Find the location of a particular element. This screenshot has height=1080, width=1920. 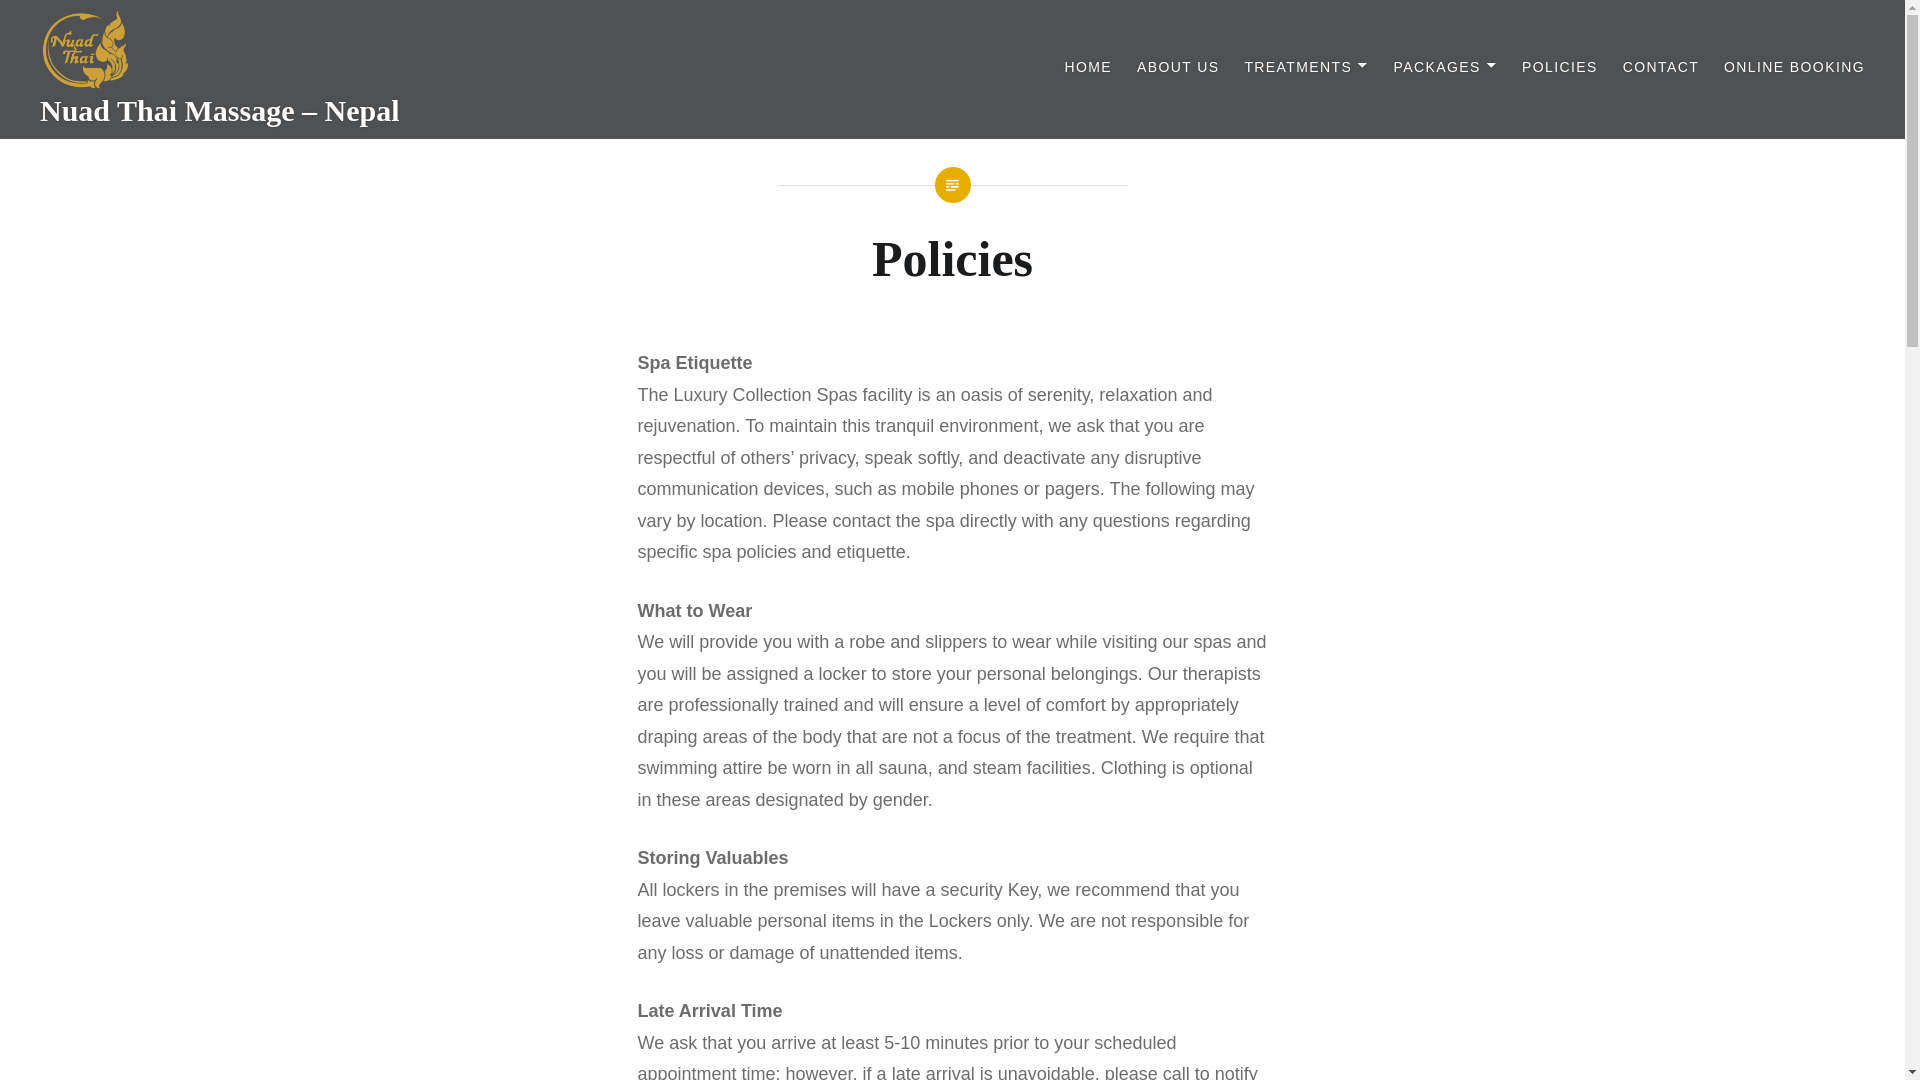

POLICIES is located at coordinates (1560, 67).